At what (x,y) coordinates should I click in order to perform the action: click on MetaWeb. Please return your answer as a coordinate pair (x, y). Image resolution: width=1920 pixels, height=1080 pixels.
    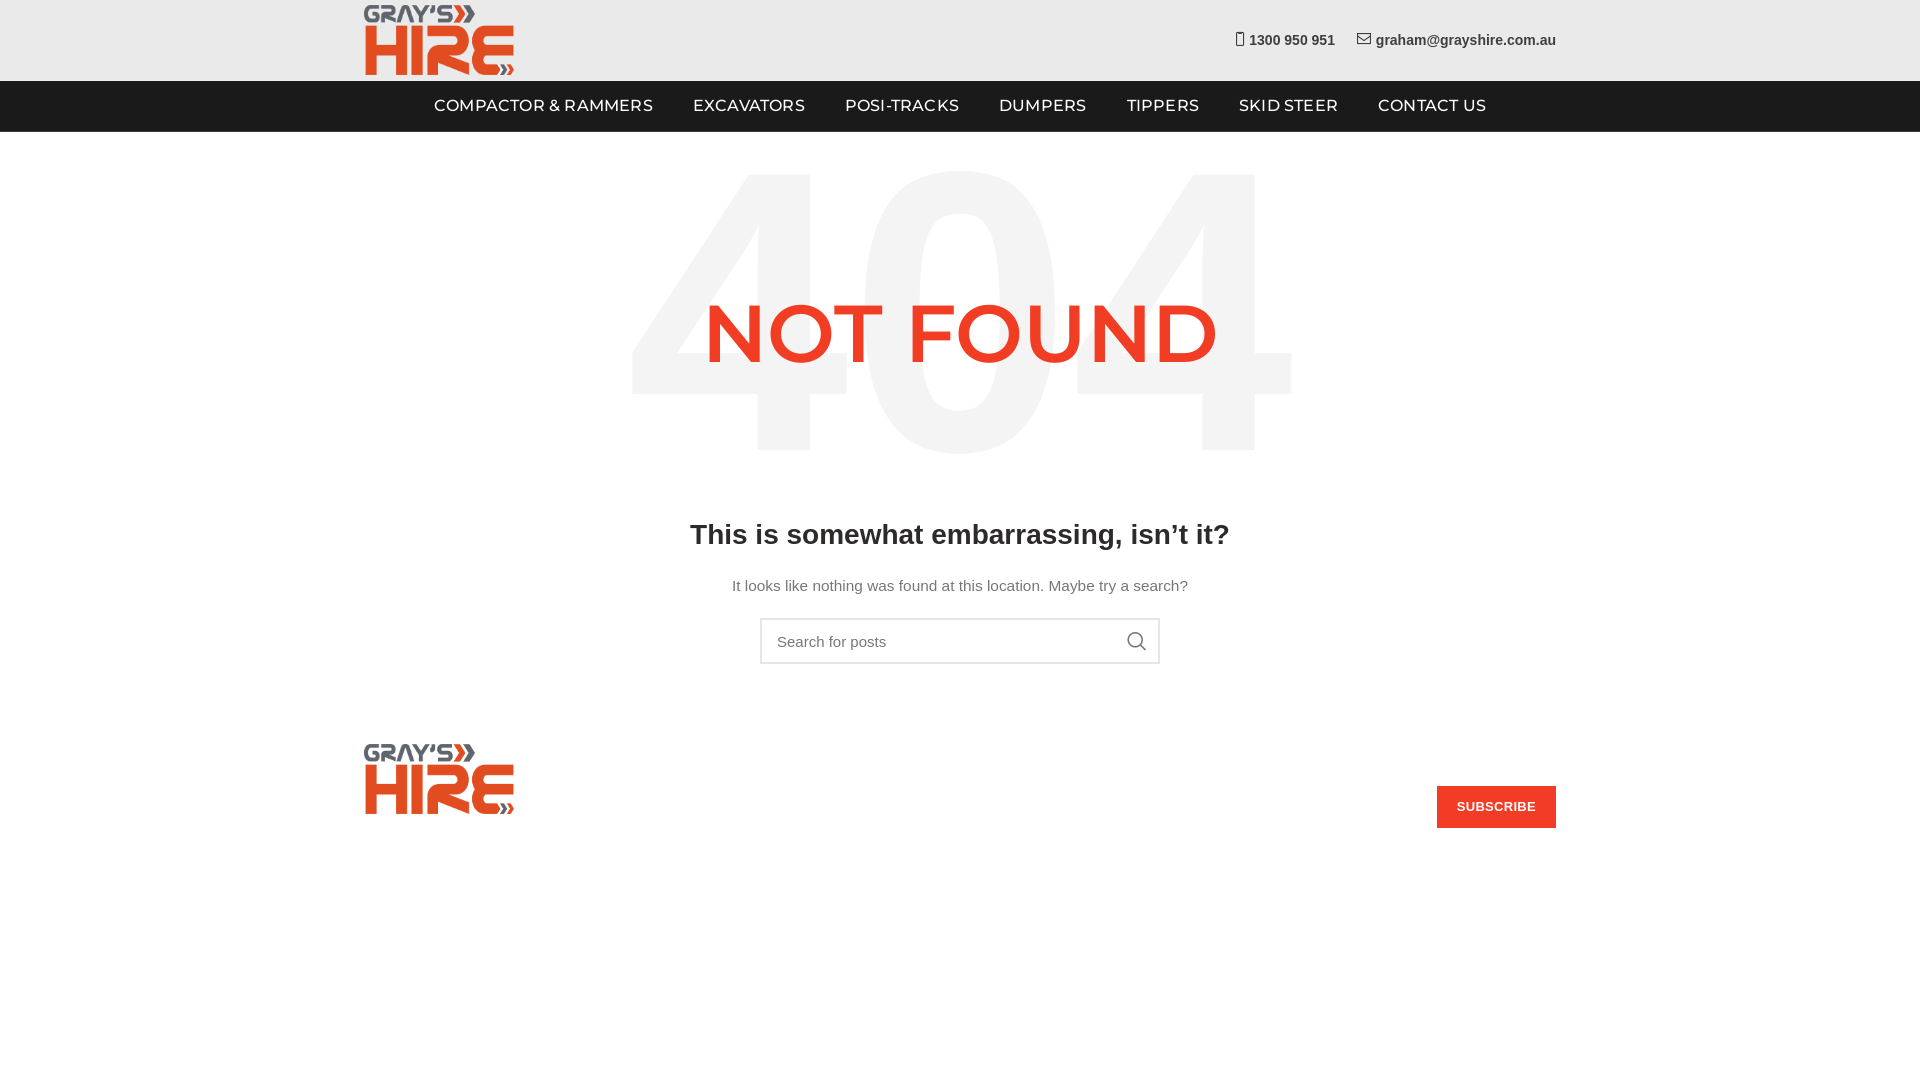
    Looking at the image, I should click on (1526, 1049).